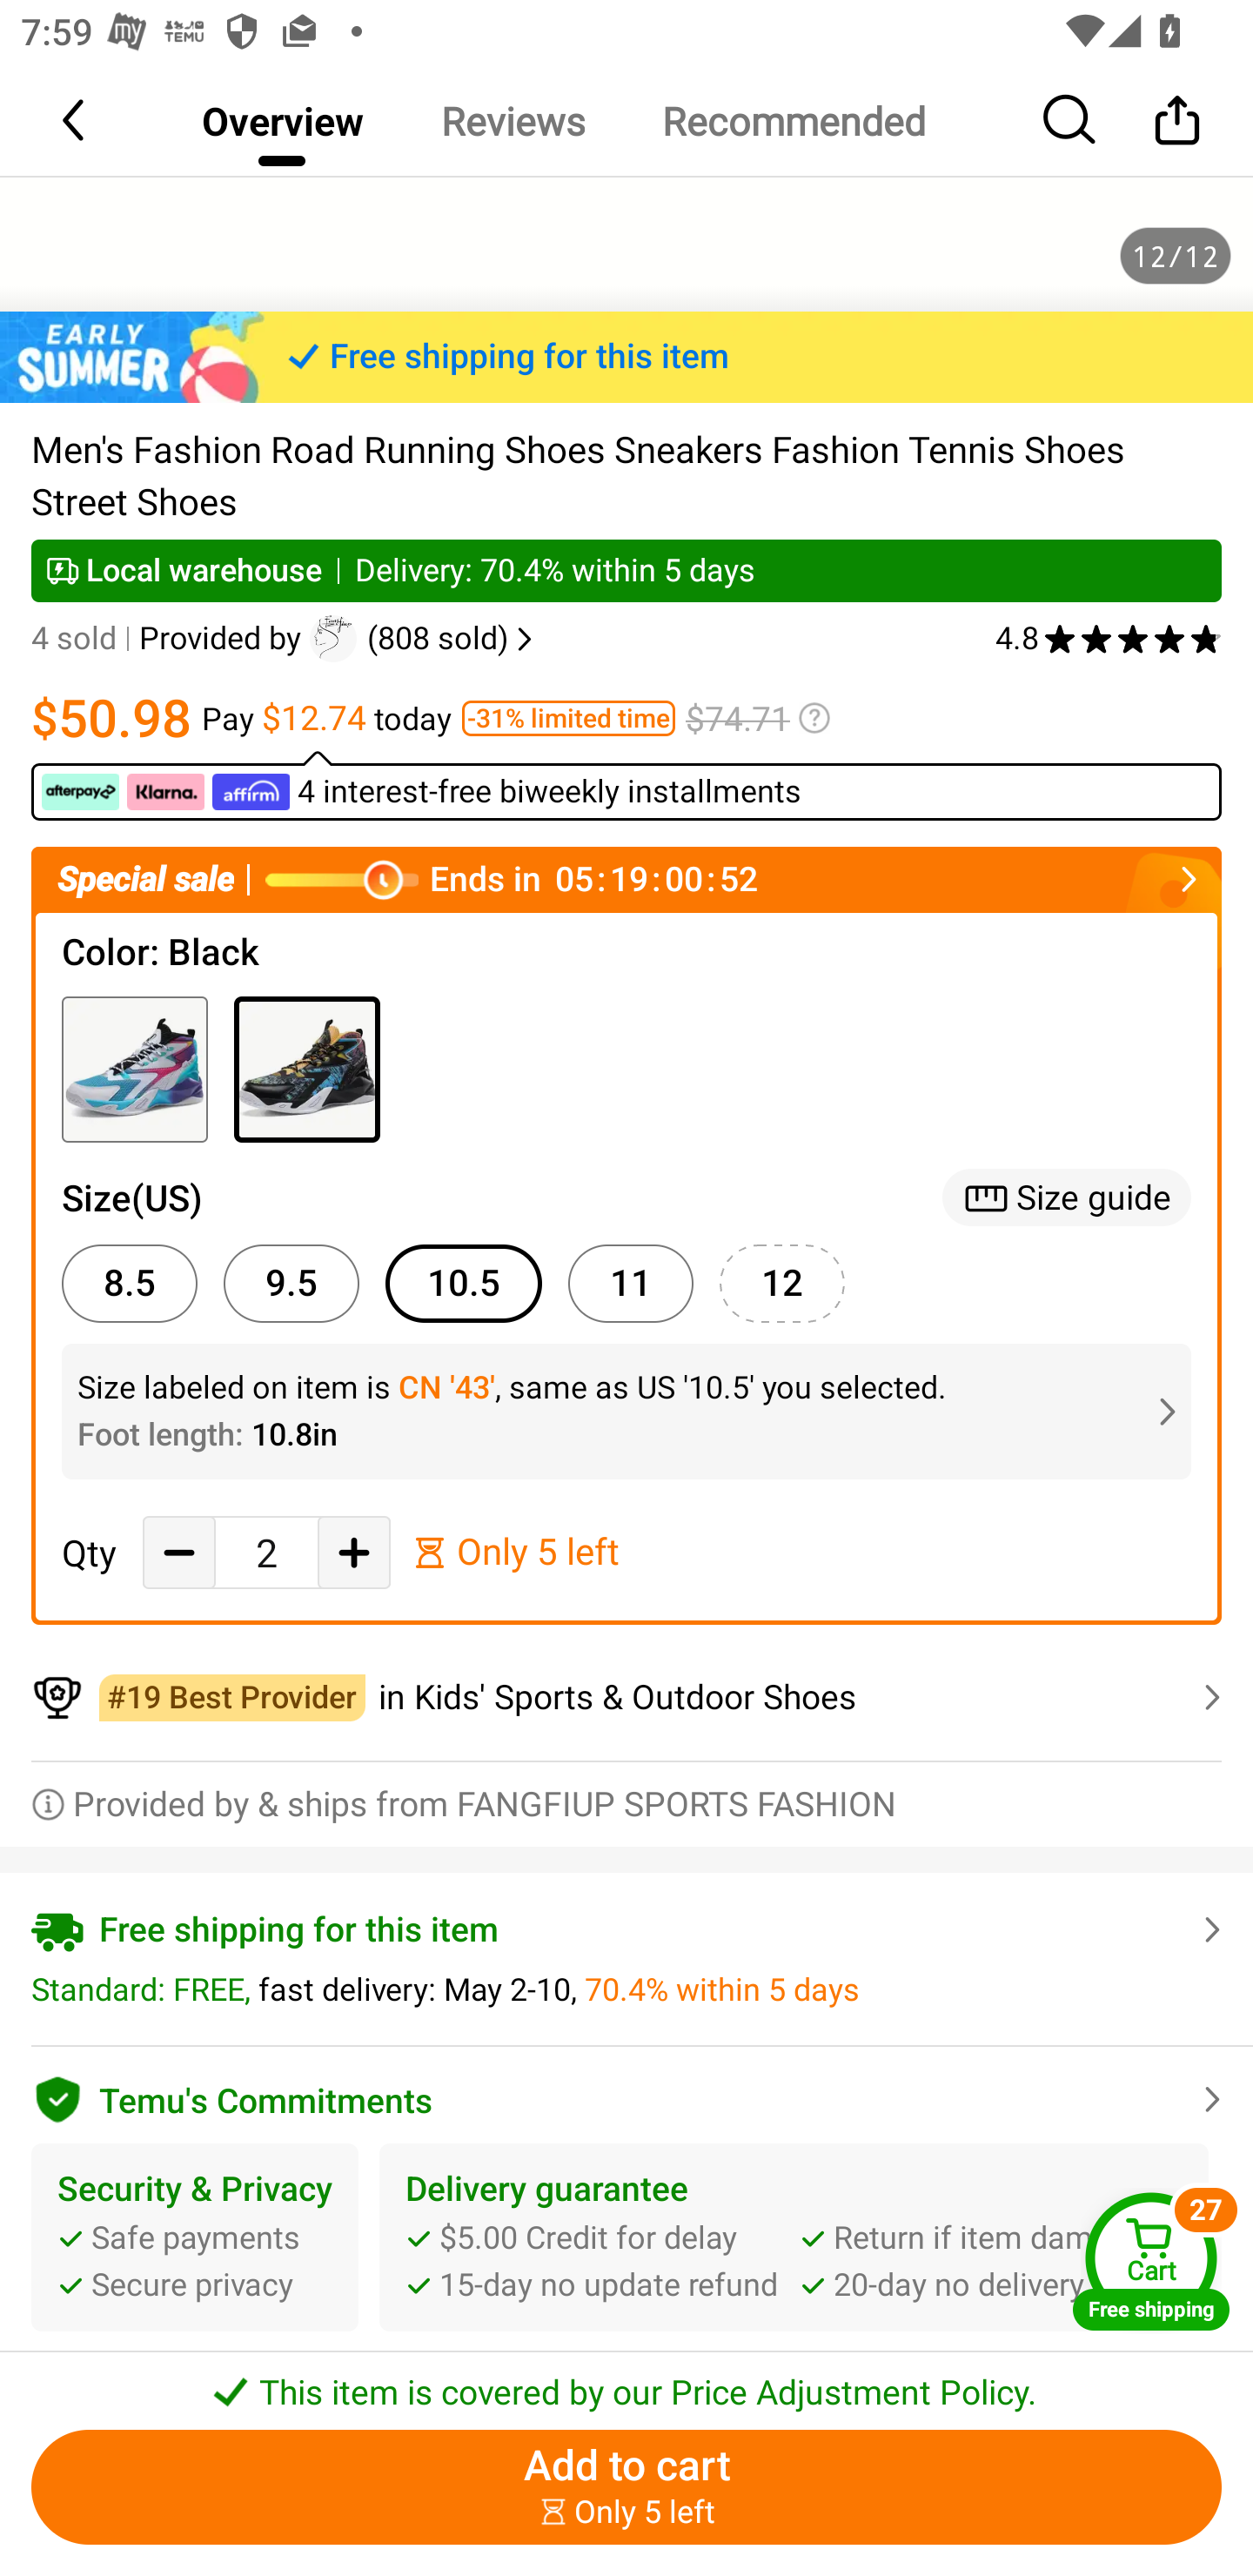 The image size is (1253, 2576). What do you see at coordinates (195, 2237) in the screenshot?
I see `Security & Privacy Safe payments Secure privacy` at bounding box center [195, 2237].